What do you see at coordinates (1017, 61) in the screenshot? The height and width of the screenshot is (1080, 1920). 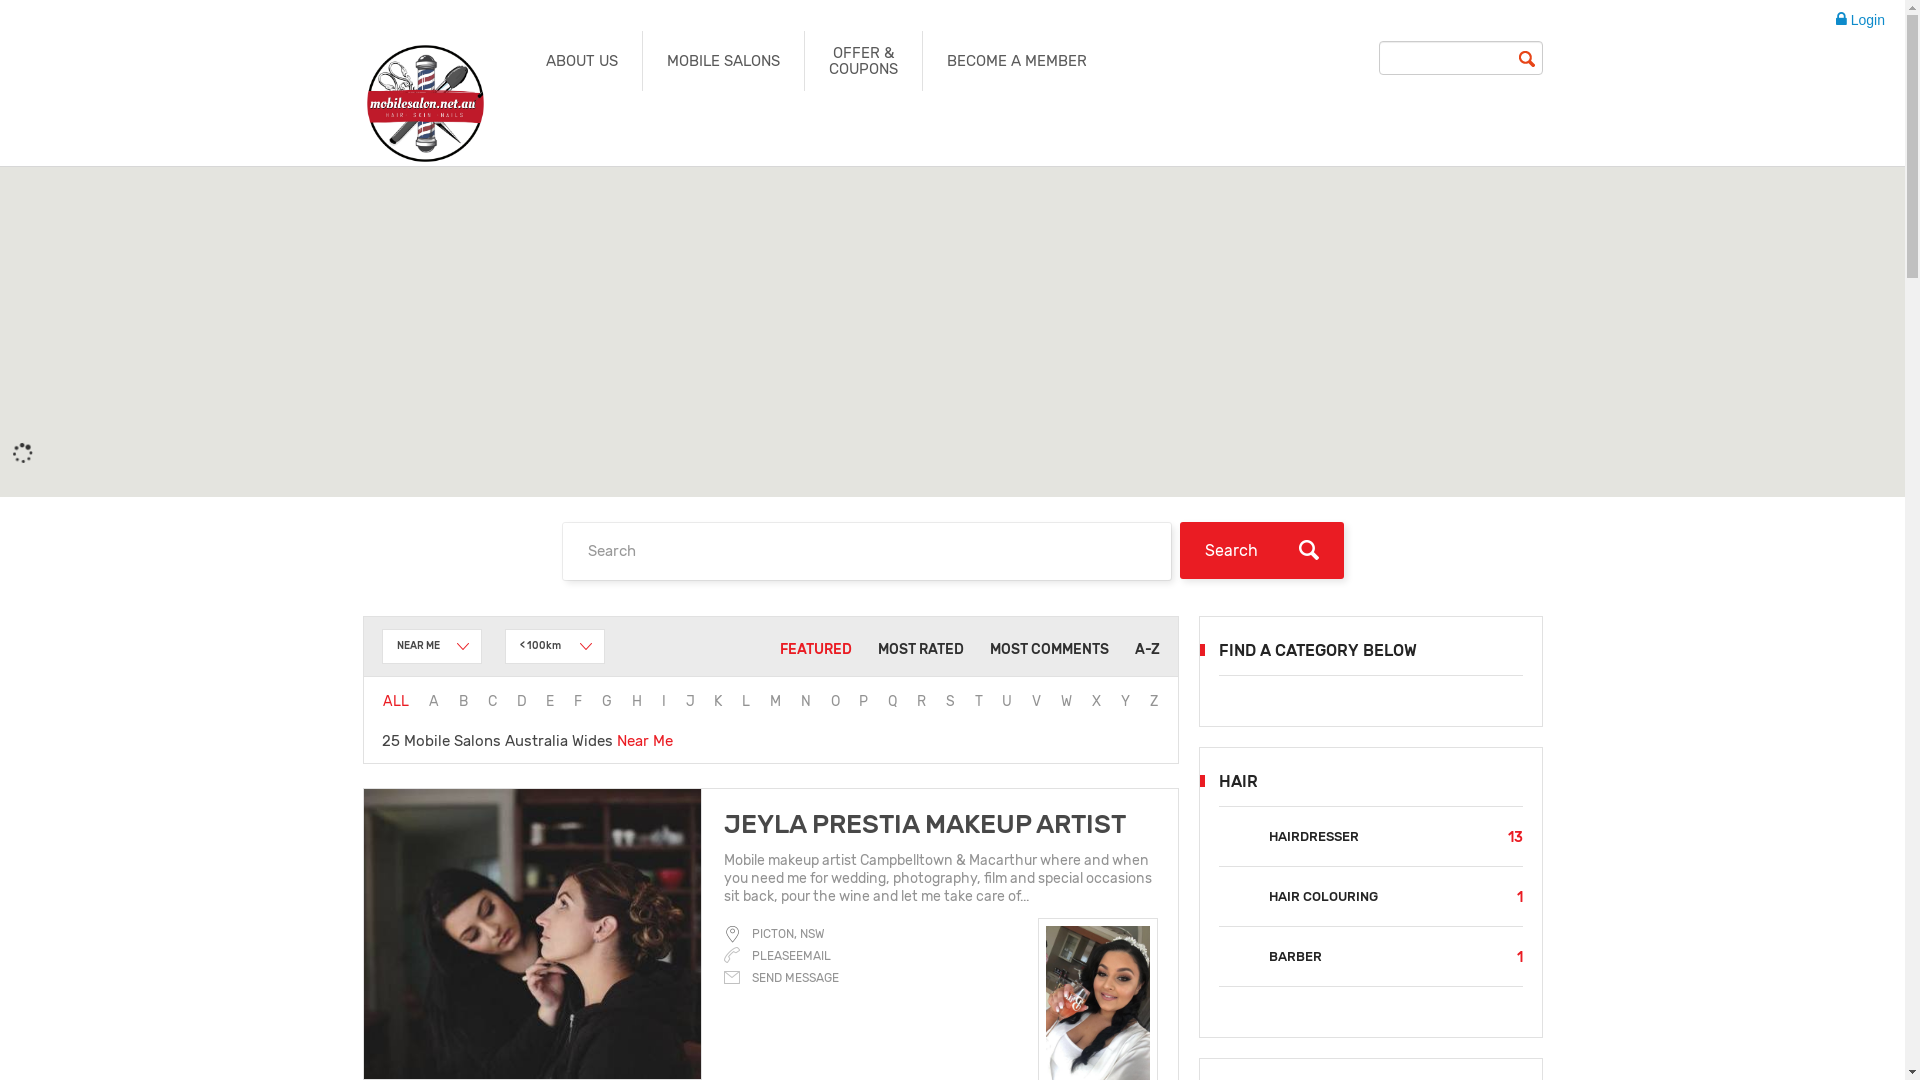 I see `BECOME A MEMBER` at bounding box center [1017, 61].